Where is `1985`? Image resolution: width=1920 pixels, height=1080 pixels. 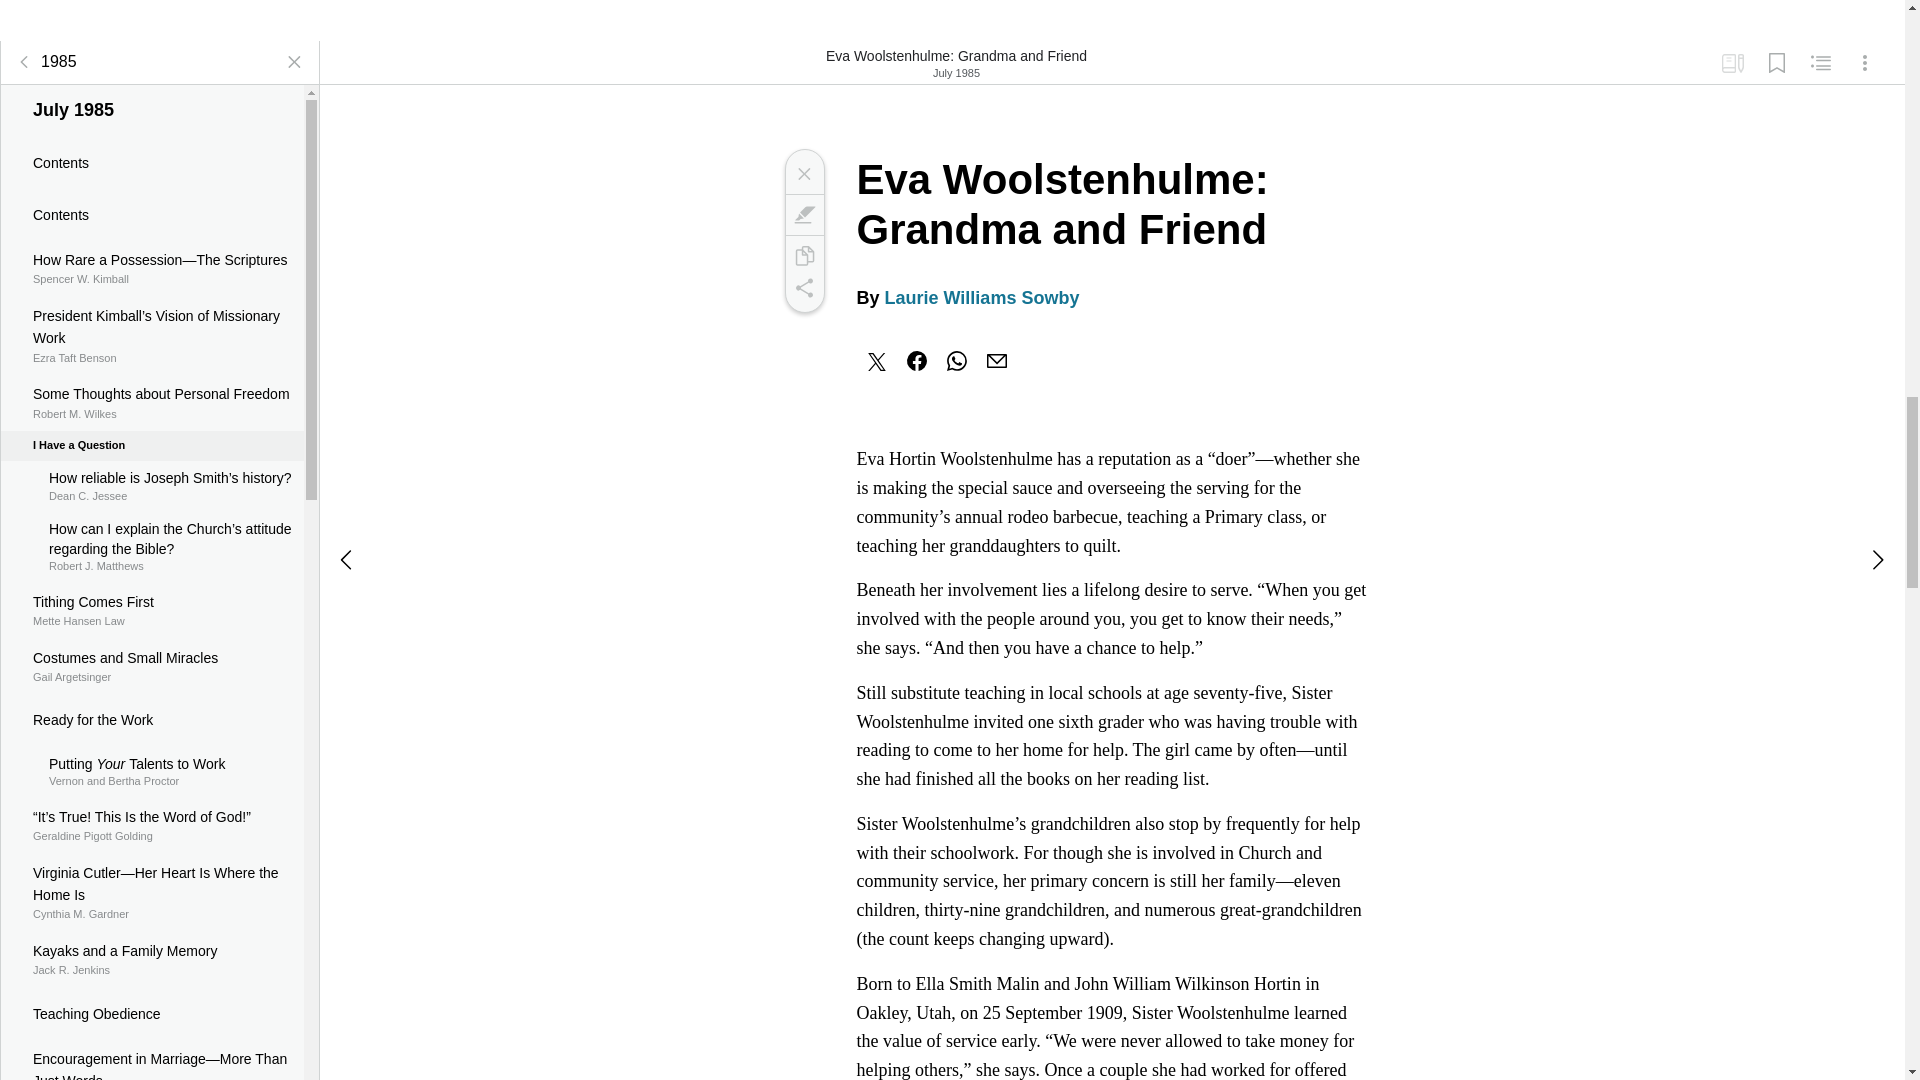
1985 is located at coordinates (152, 721).